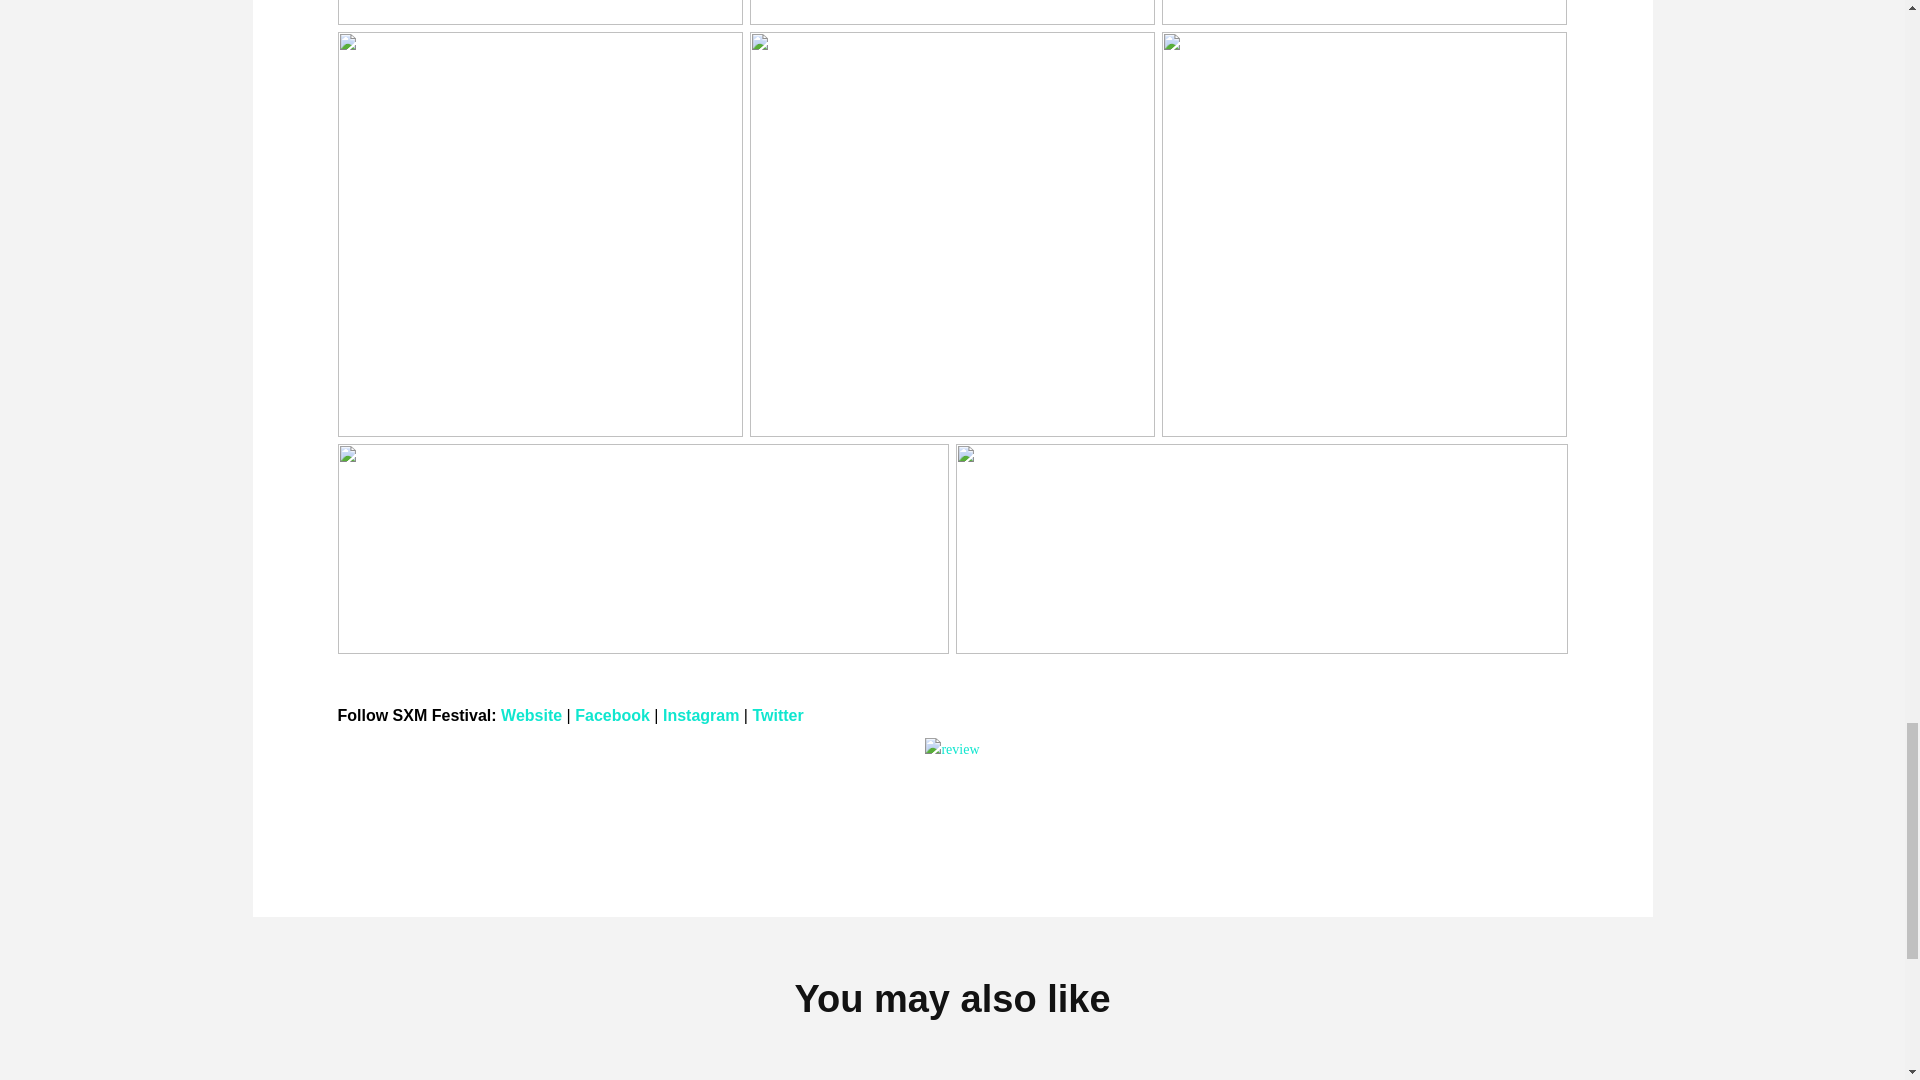  What do you see at coordinates (532, 715) in the screenshot?
I see `Website` at bounding box center [532, 715].